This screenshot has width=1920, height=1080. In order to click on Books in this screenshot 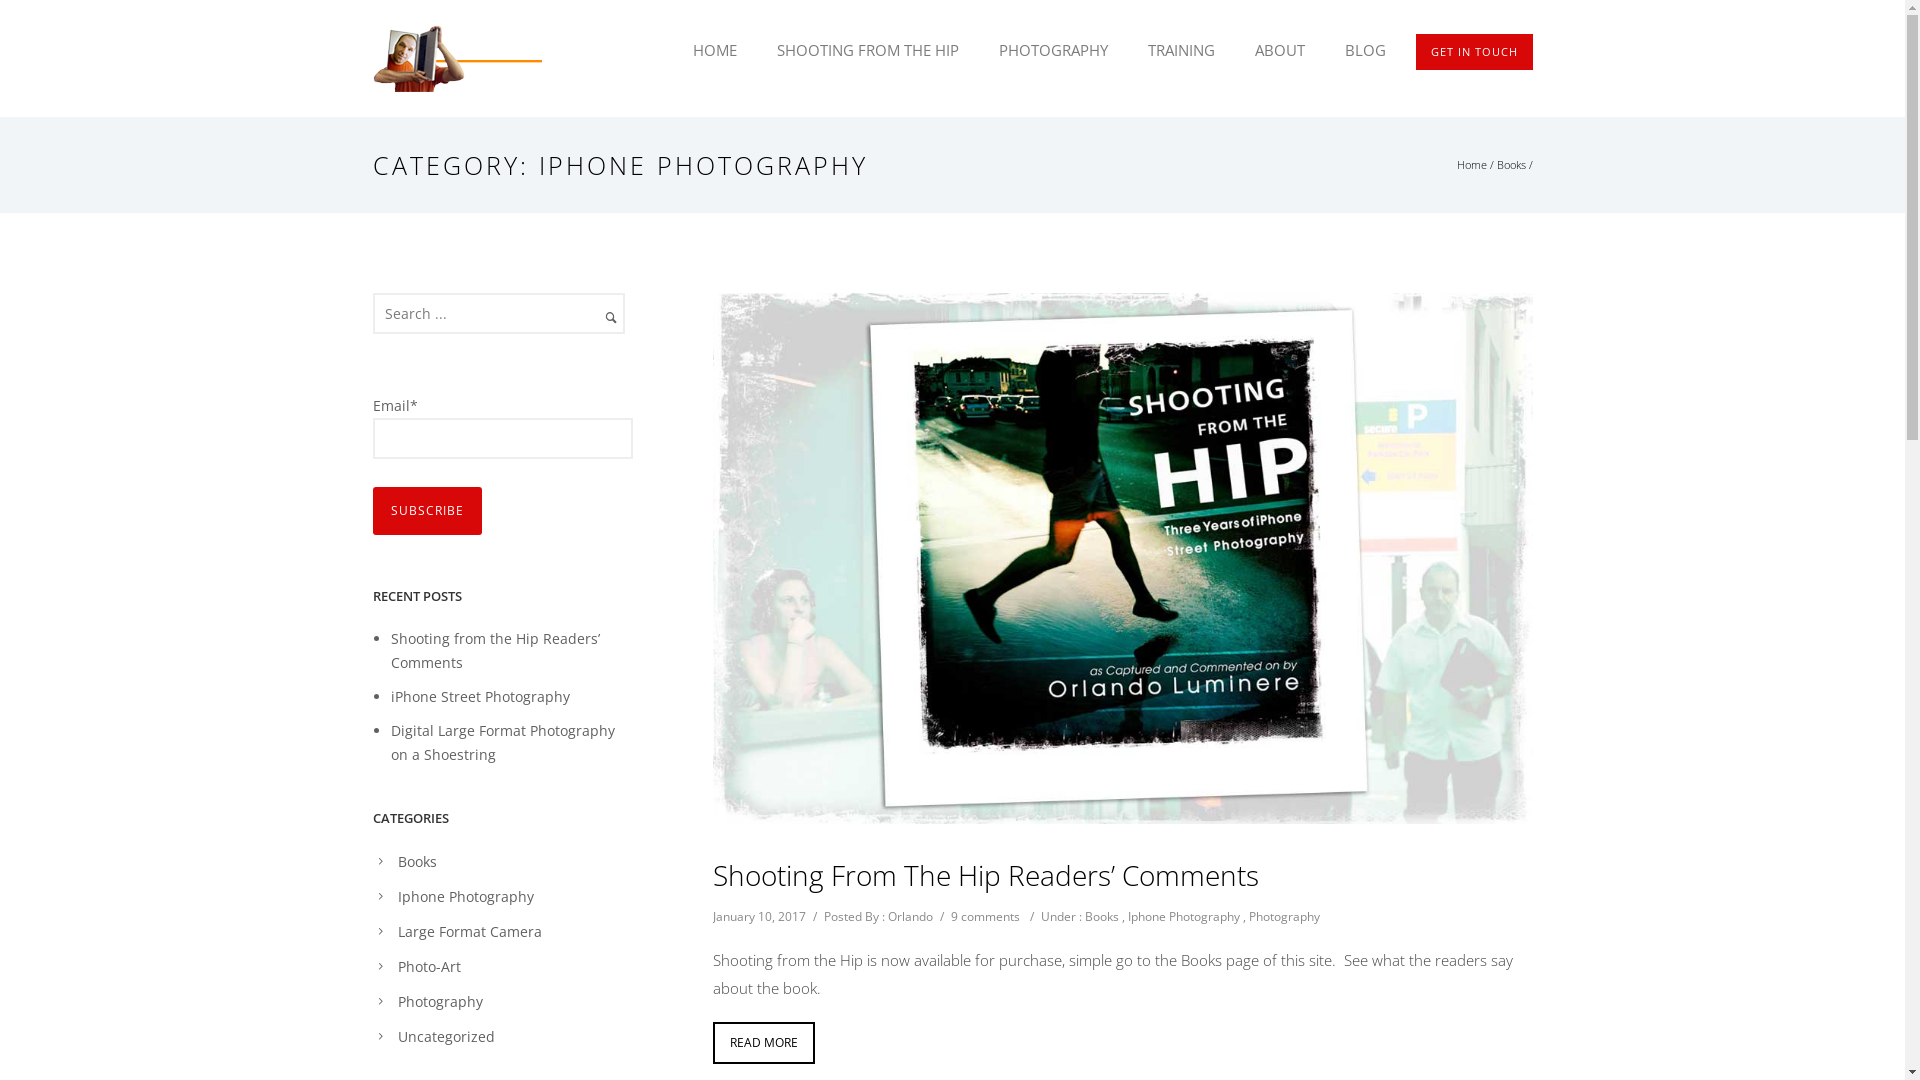, I will do `click(1101, 916)`.